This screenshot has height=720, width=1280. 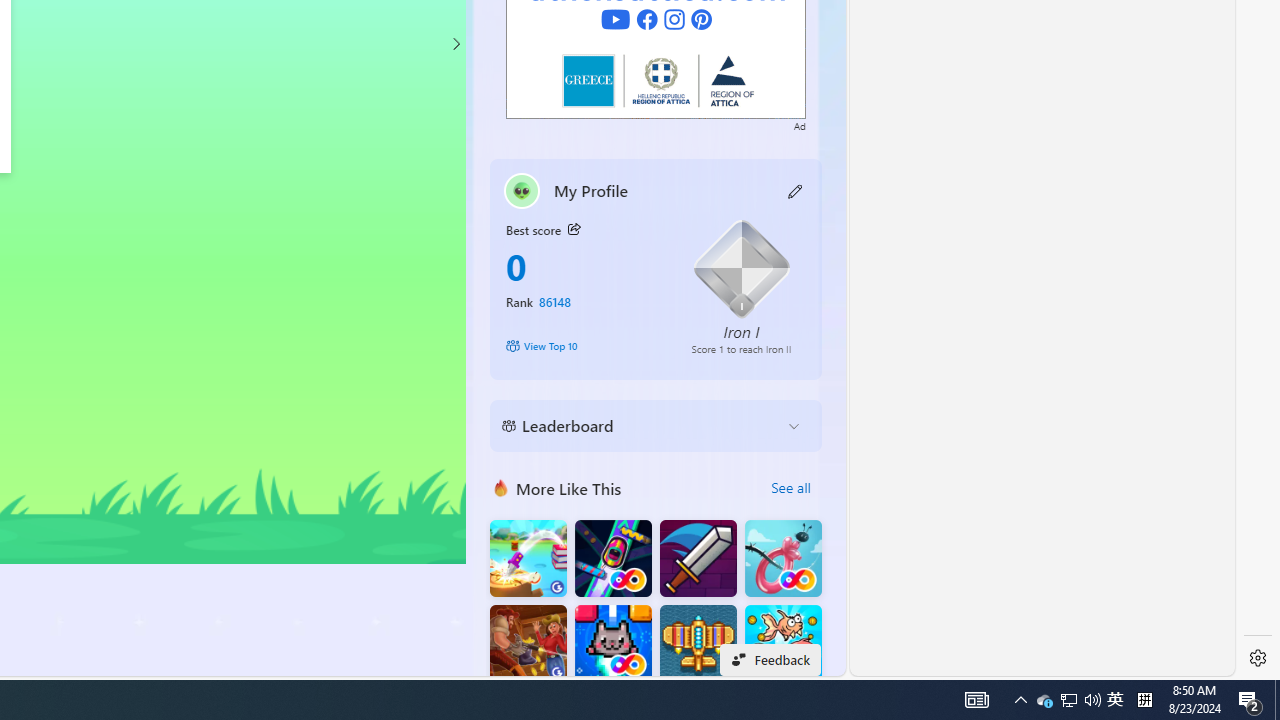 I want to click on Kitten Force FRVR, so click(x=612, y=644).